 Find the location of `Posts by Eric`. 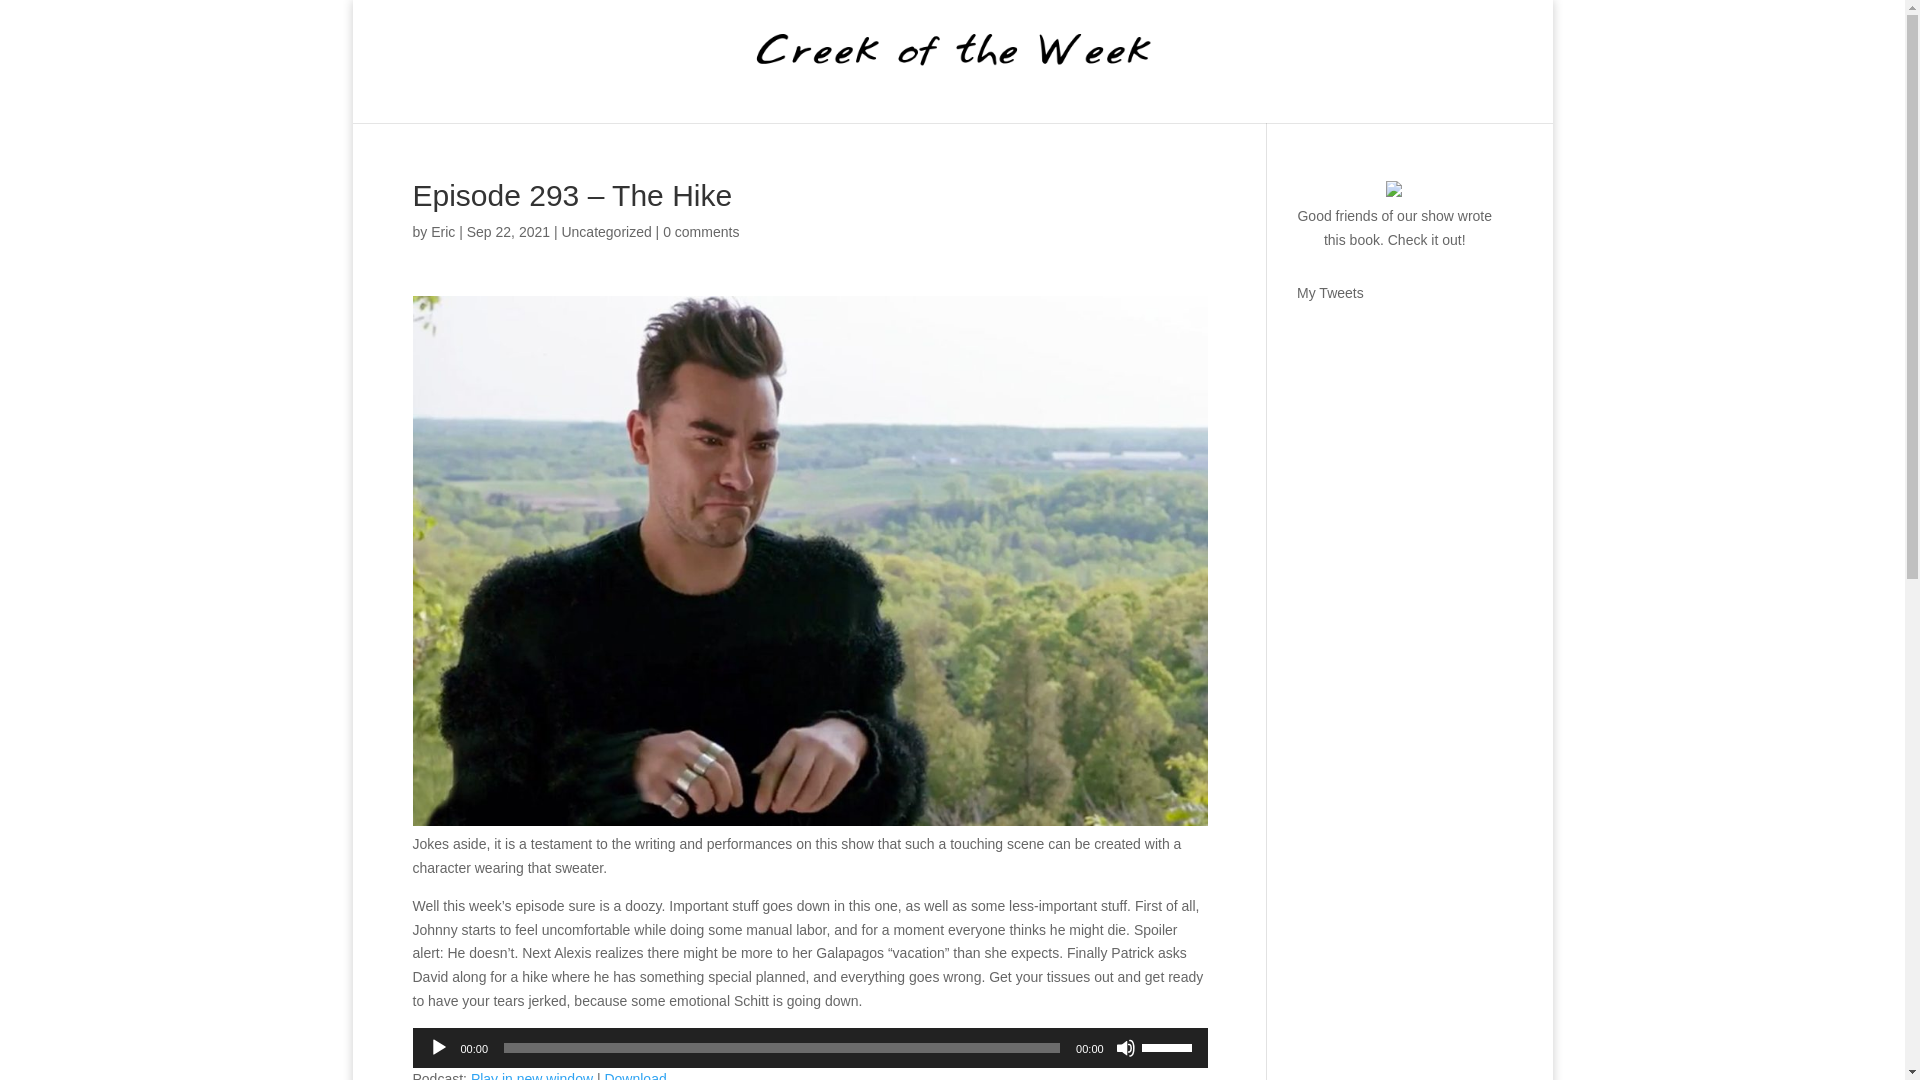

Posts by Eric is located at coordinates (442, 231).